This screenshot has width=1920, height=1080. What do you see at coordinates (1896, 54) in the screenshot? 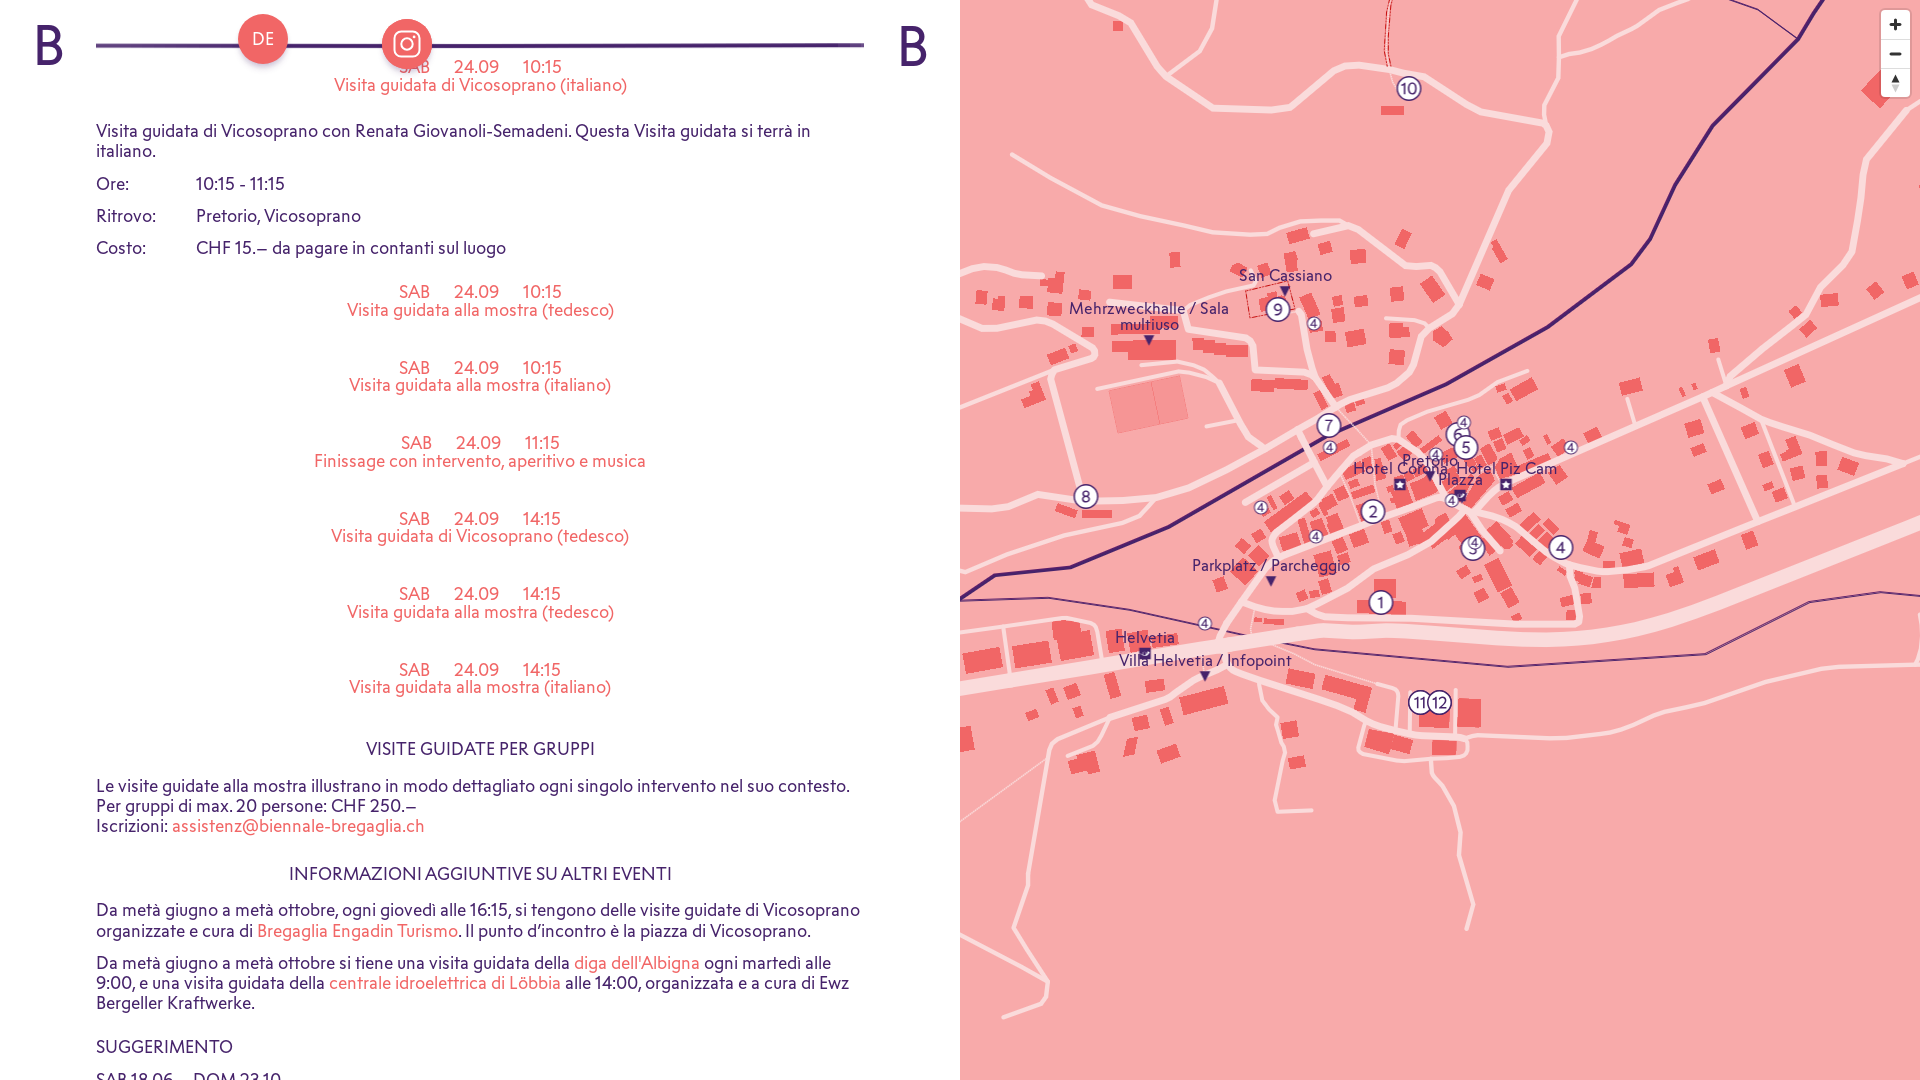
I see `Zoom out` at bounding box center [1896, 54].